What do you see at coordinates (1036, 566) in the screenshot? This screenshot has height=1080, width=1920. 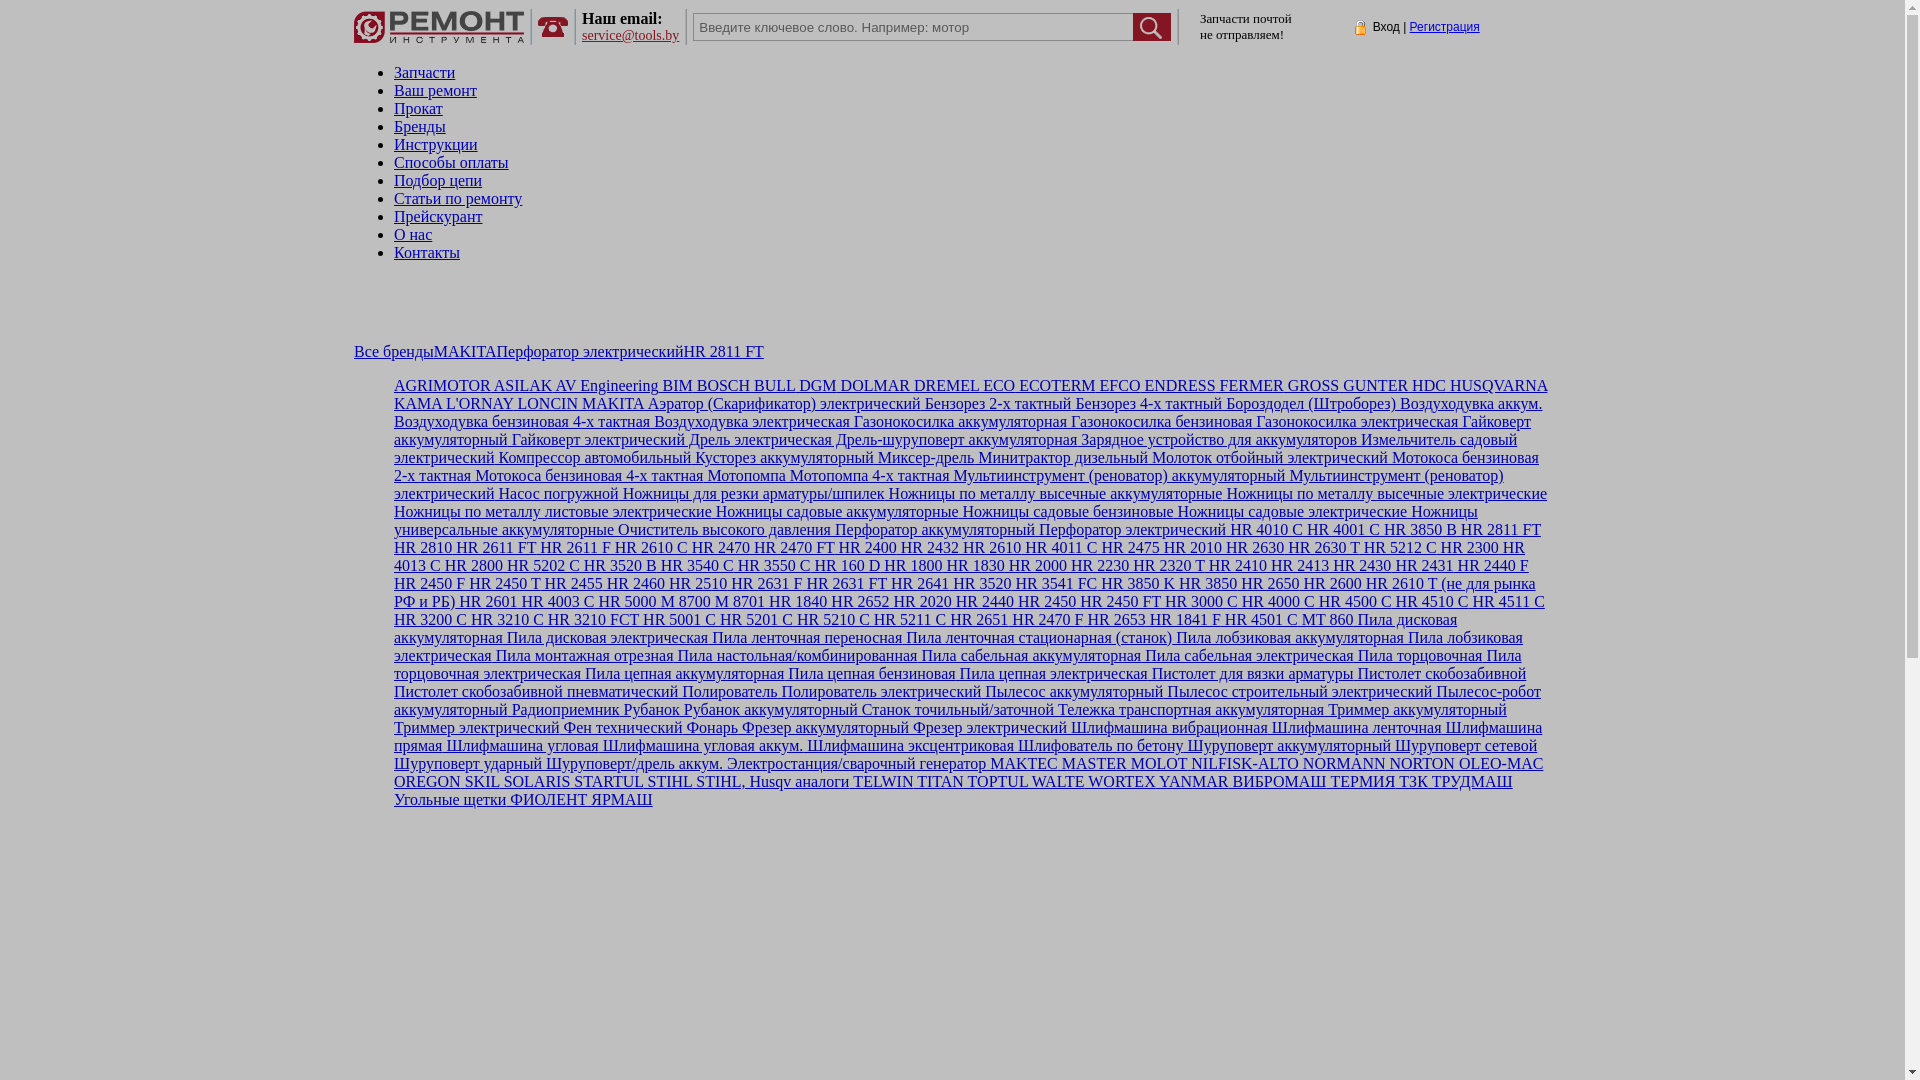 I see `HR 2000` at bounding box center [1036, 566].